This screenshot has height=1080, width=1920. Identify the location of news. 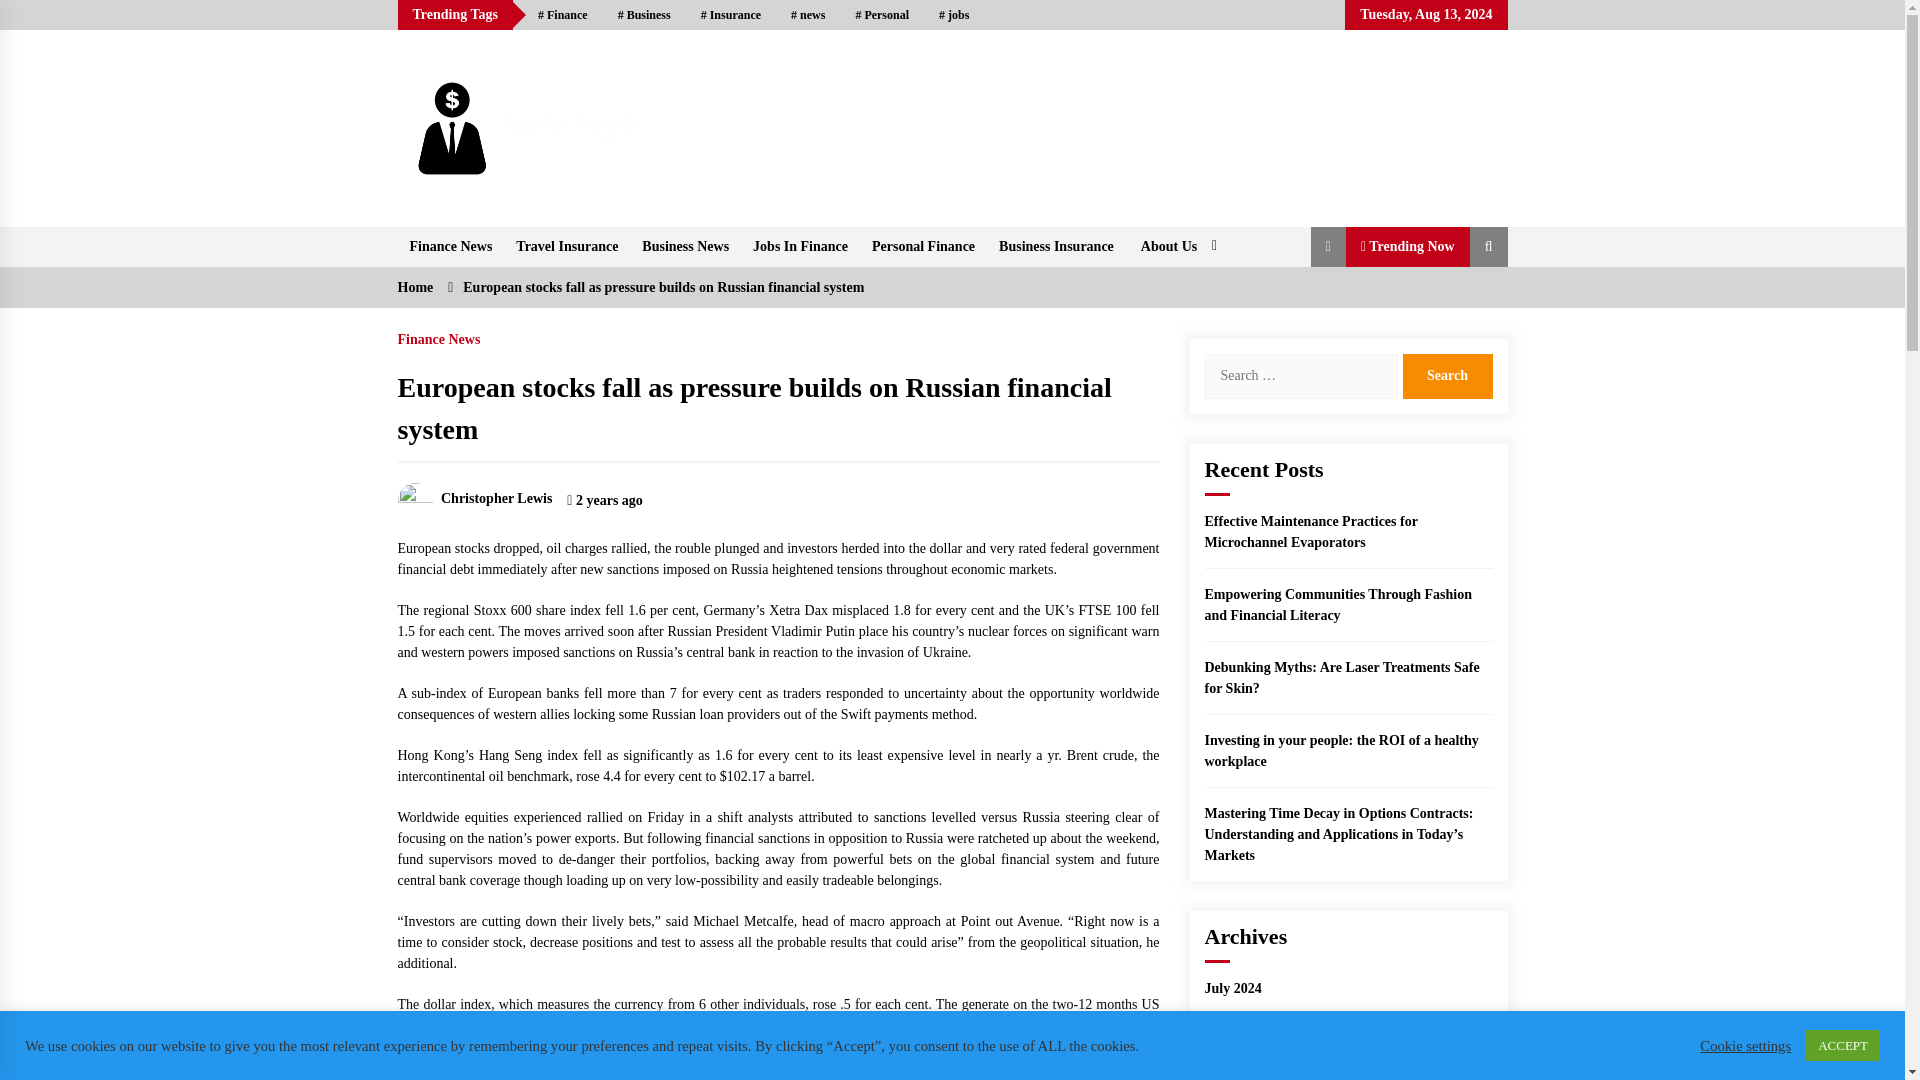
(808, 15).